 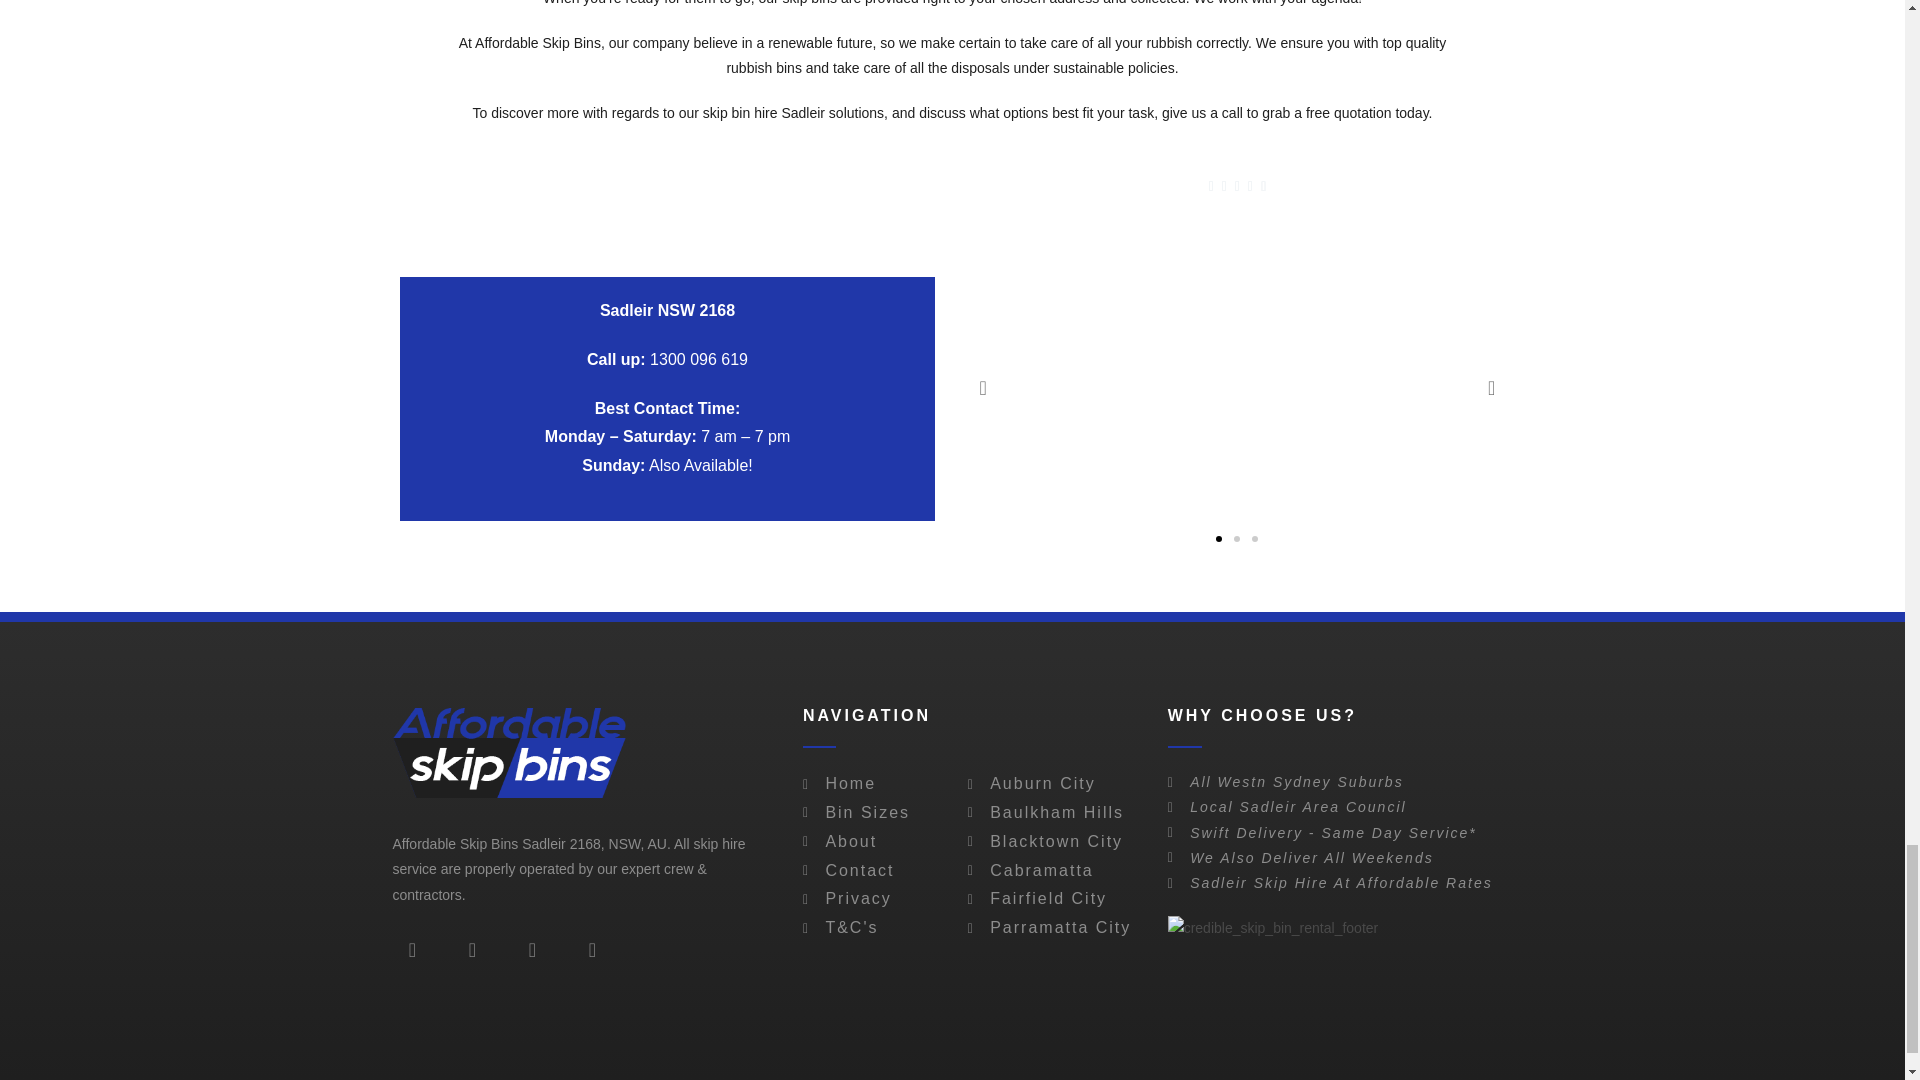 I want to click on About, so click(x=884, y=842).